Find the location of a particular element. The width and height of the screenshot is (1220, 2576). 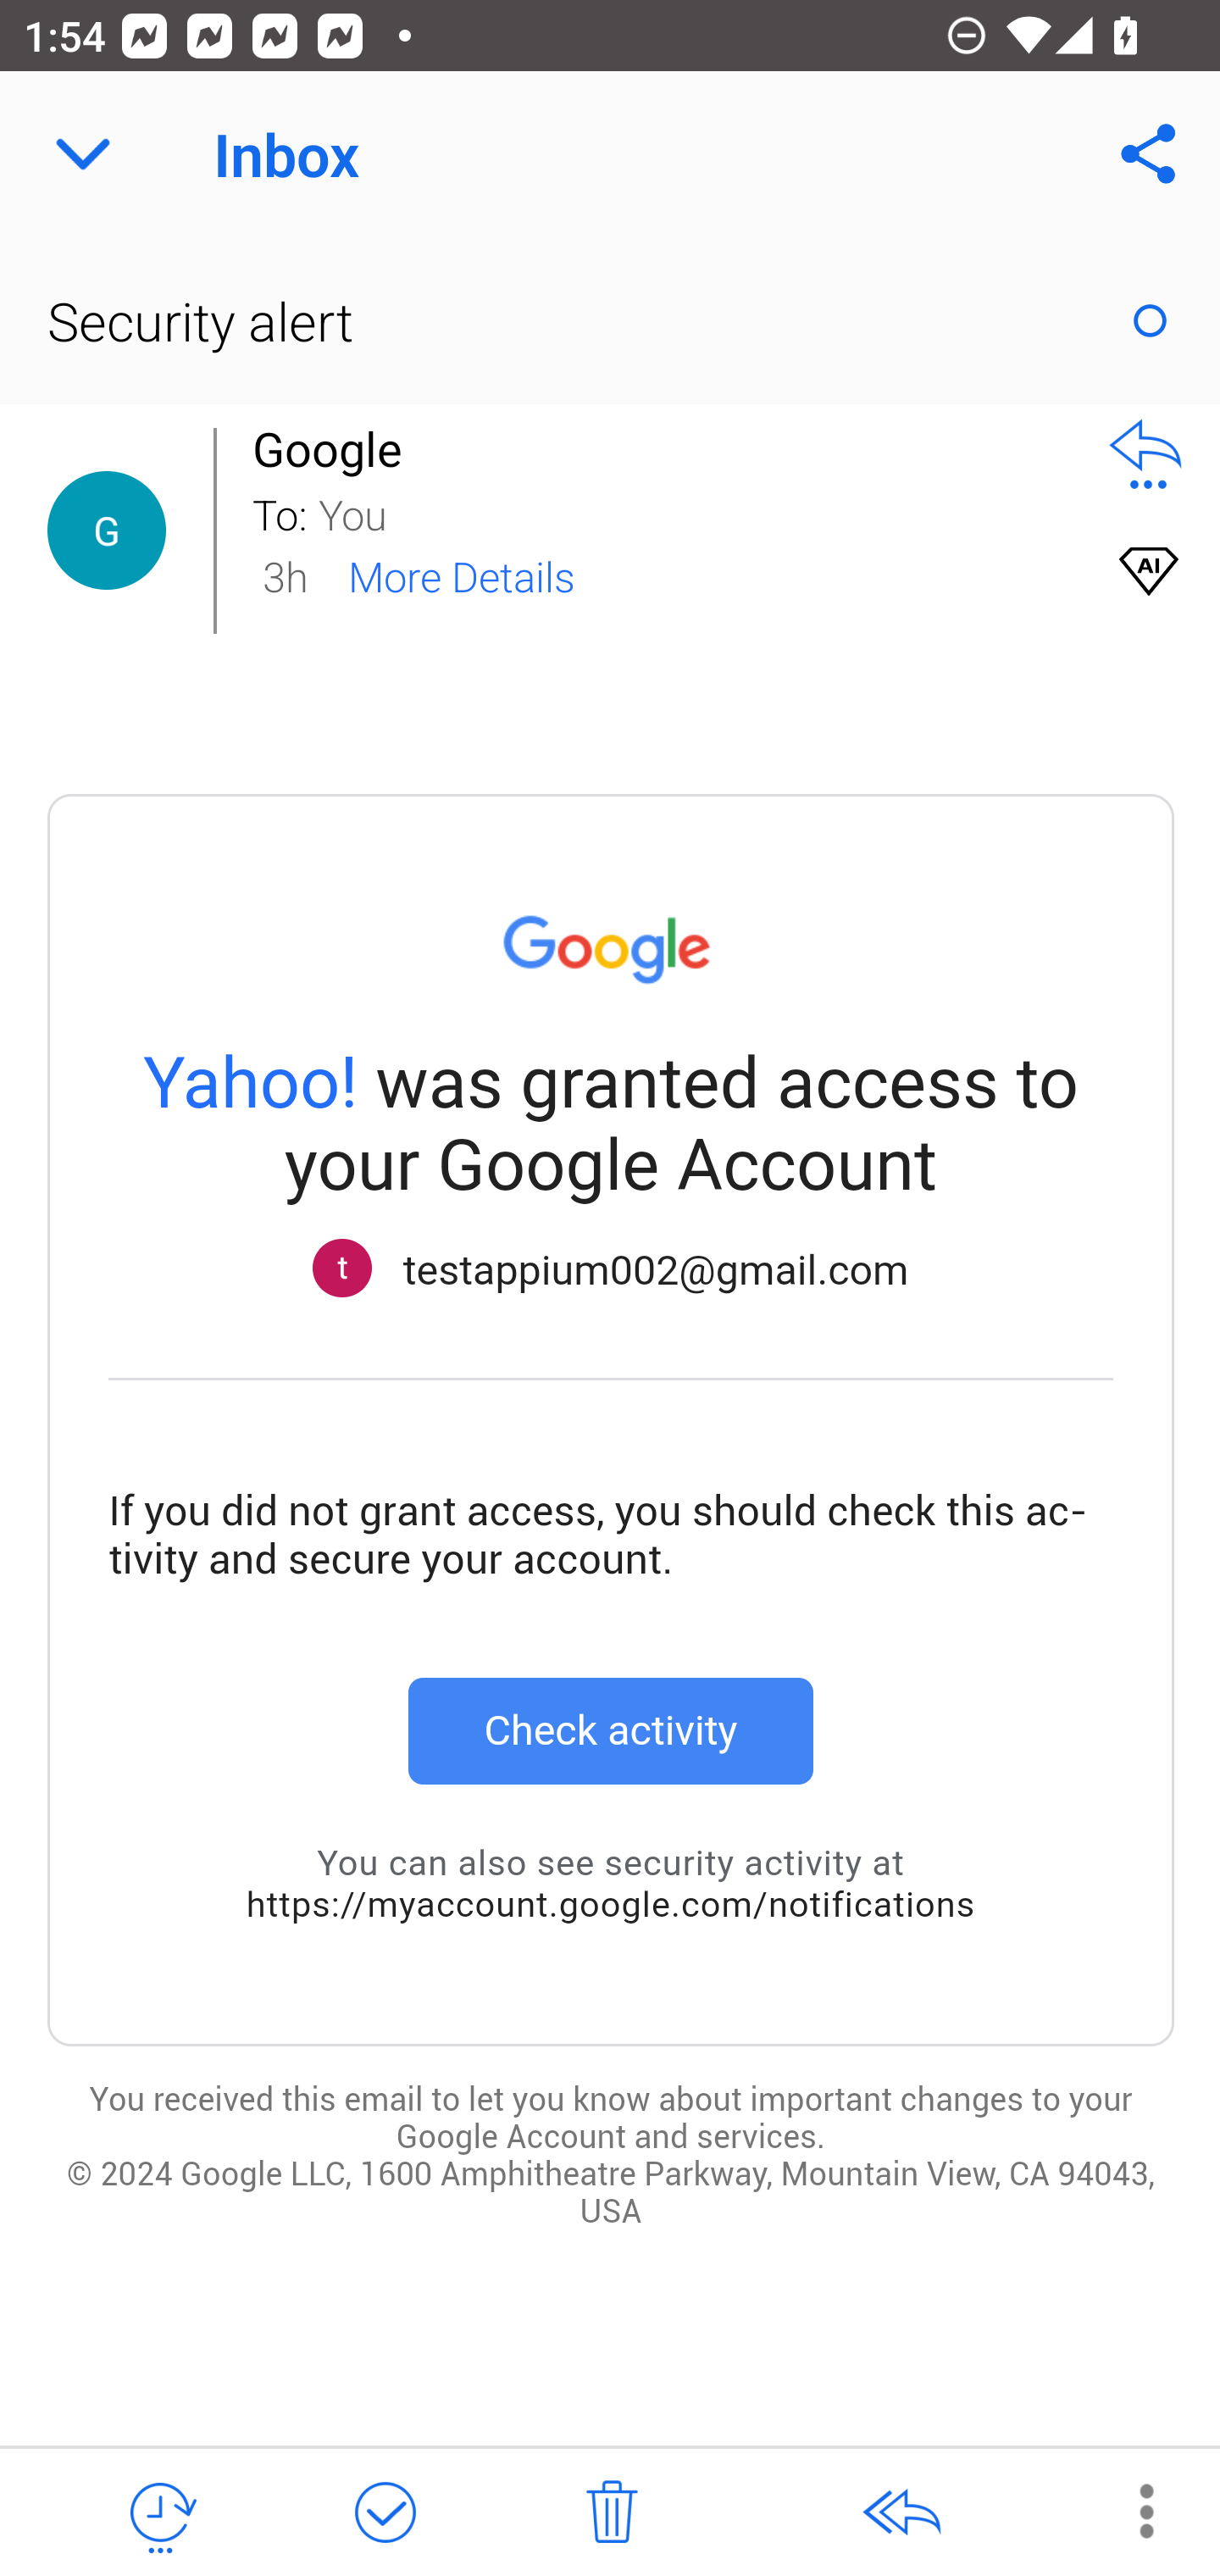

Navigate up is located at coordinates (83, 154).